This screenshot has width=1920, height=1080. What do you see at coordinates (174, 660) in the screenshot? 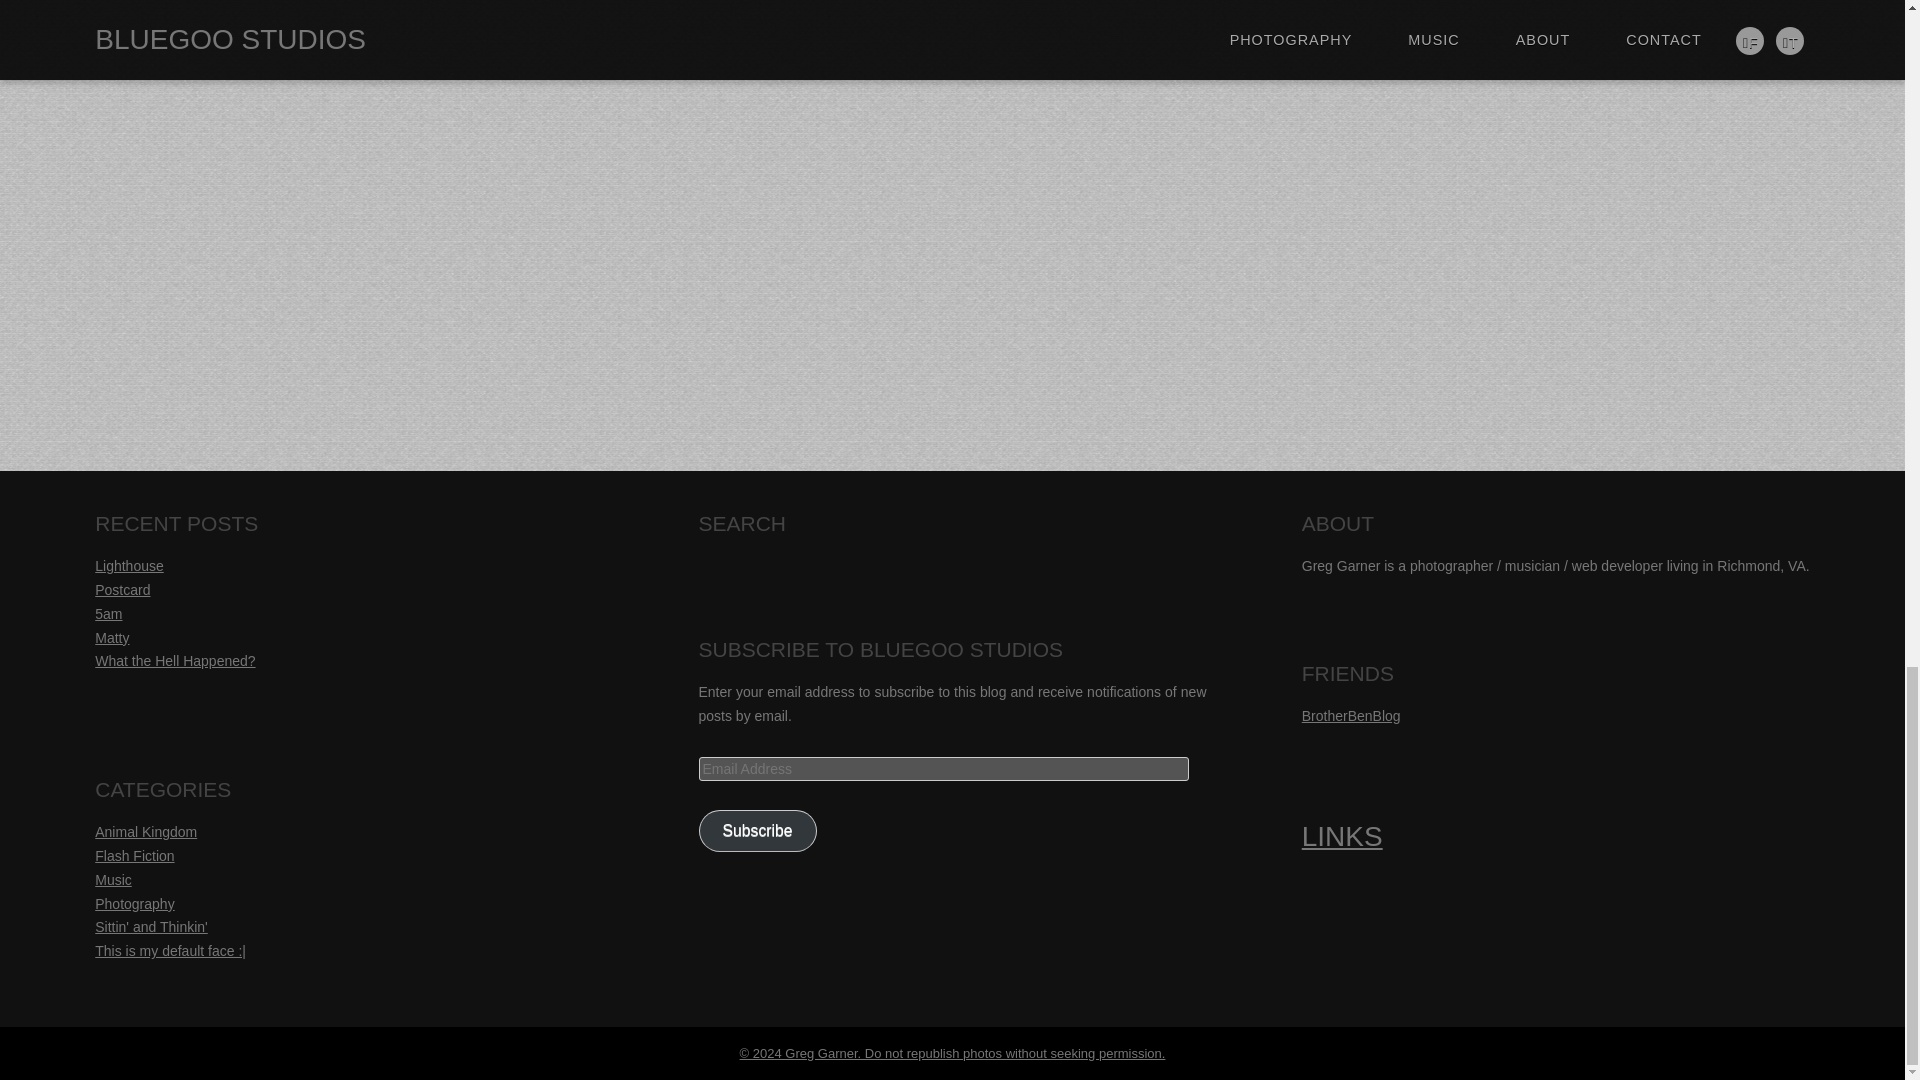
I see `What the Hell Happened?` at bounding box center [174, 660].